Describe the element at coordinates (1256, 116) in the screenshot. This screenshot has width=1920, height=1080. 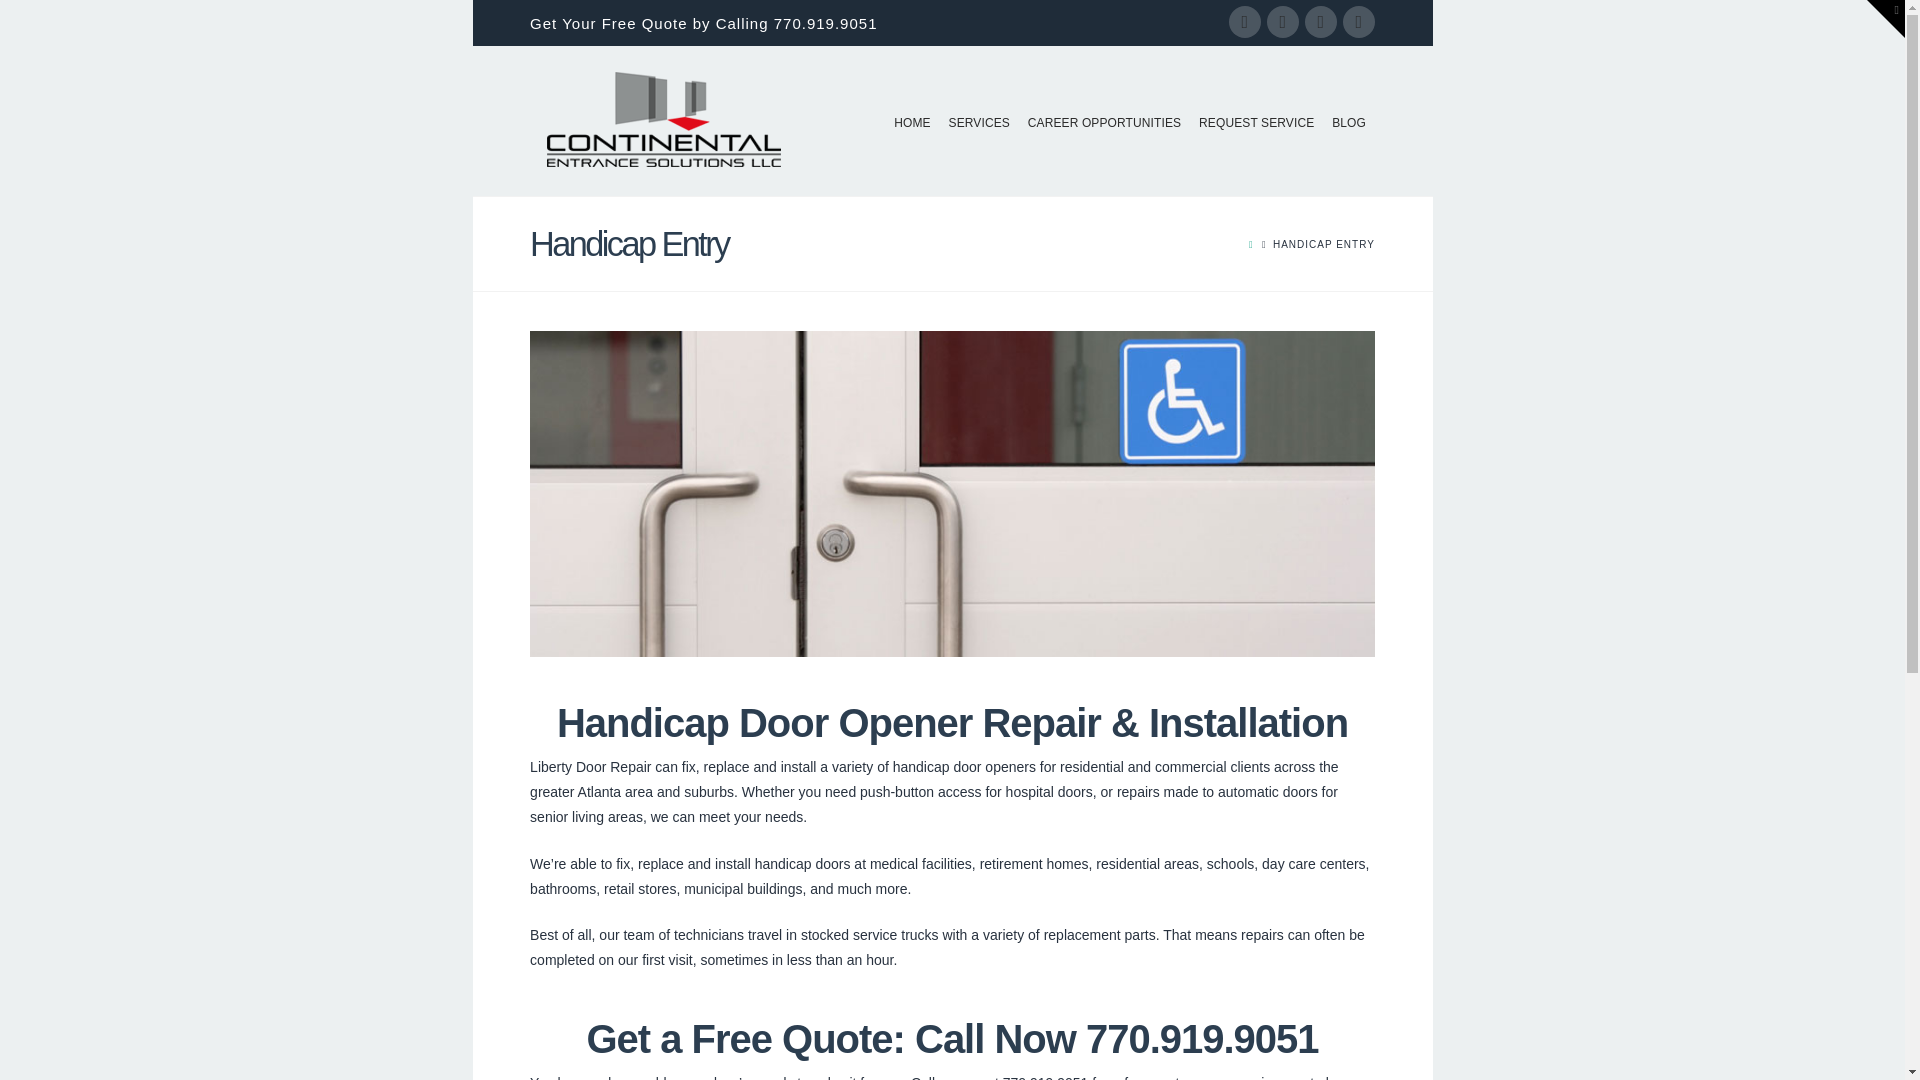
I see `REQUEST SERVICE` at that location.